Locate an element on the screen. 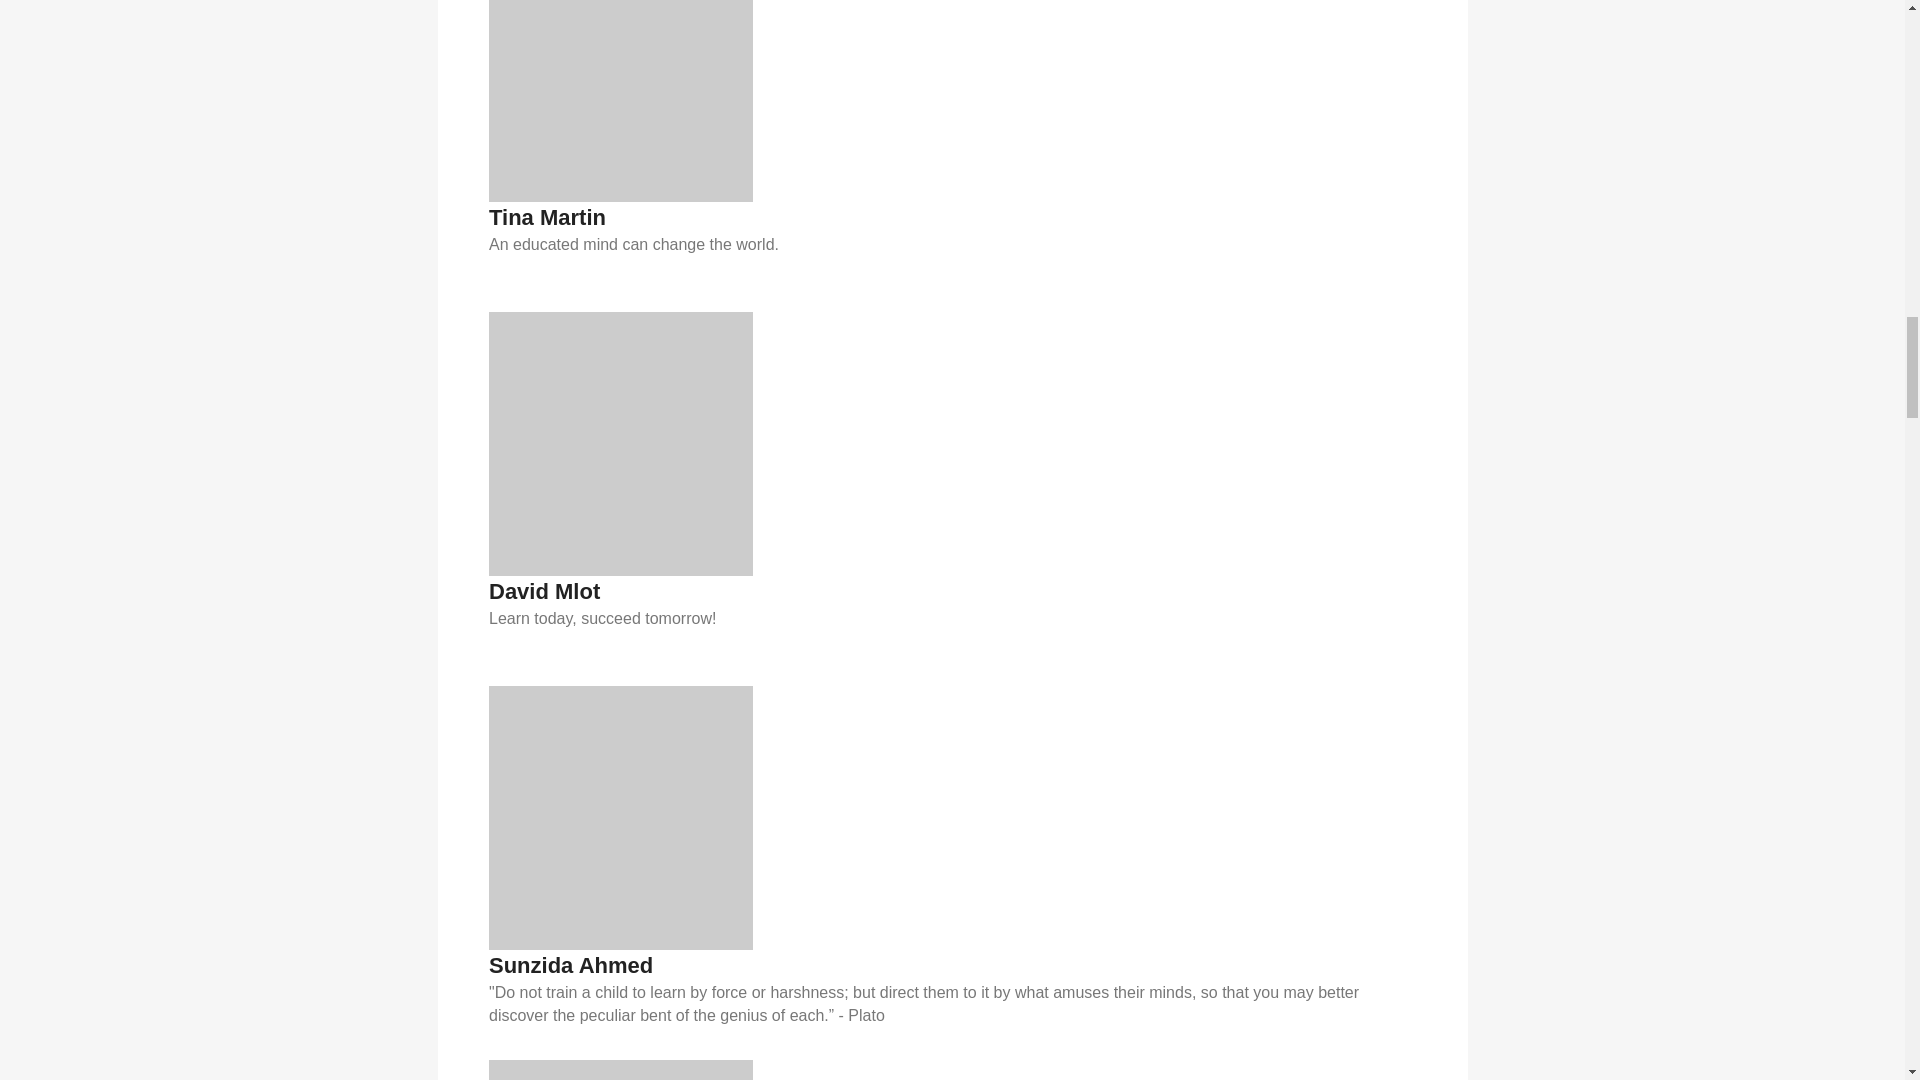 The width and height of the screenshot is (1920, 1080). Learn today, succeed tomorrow! is located at coordinates (952, 618).